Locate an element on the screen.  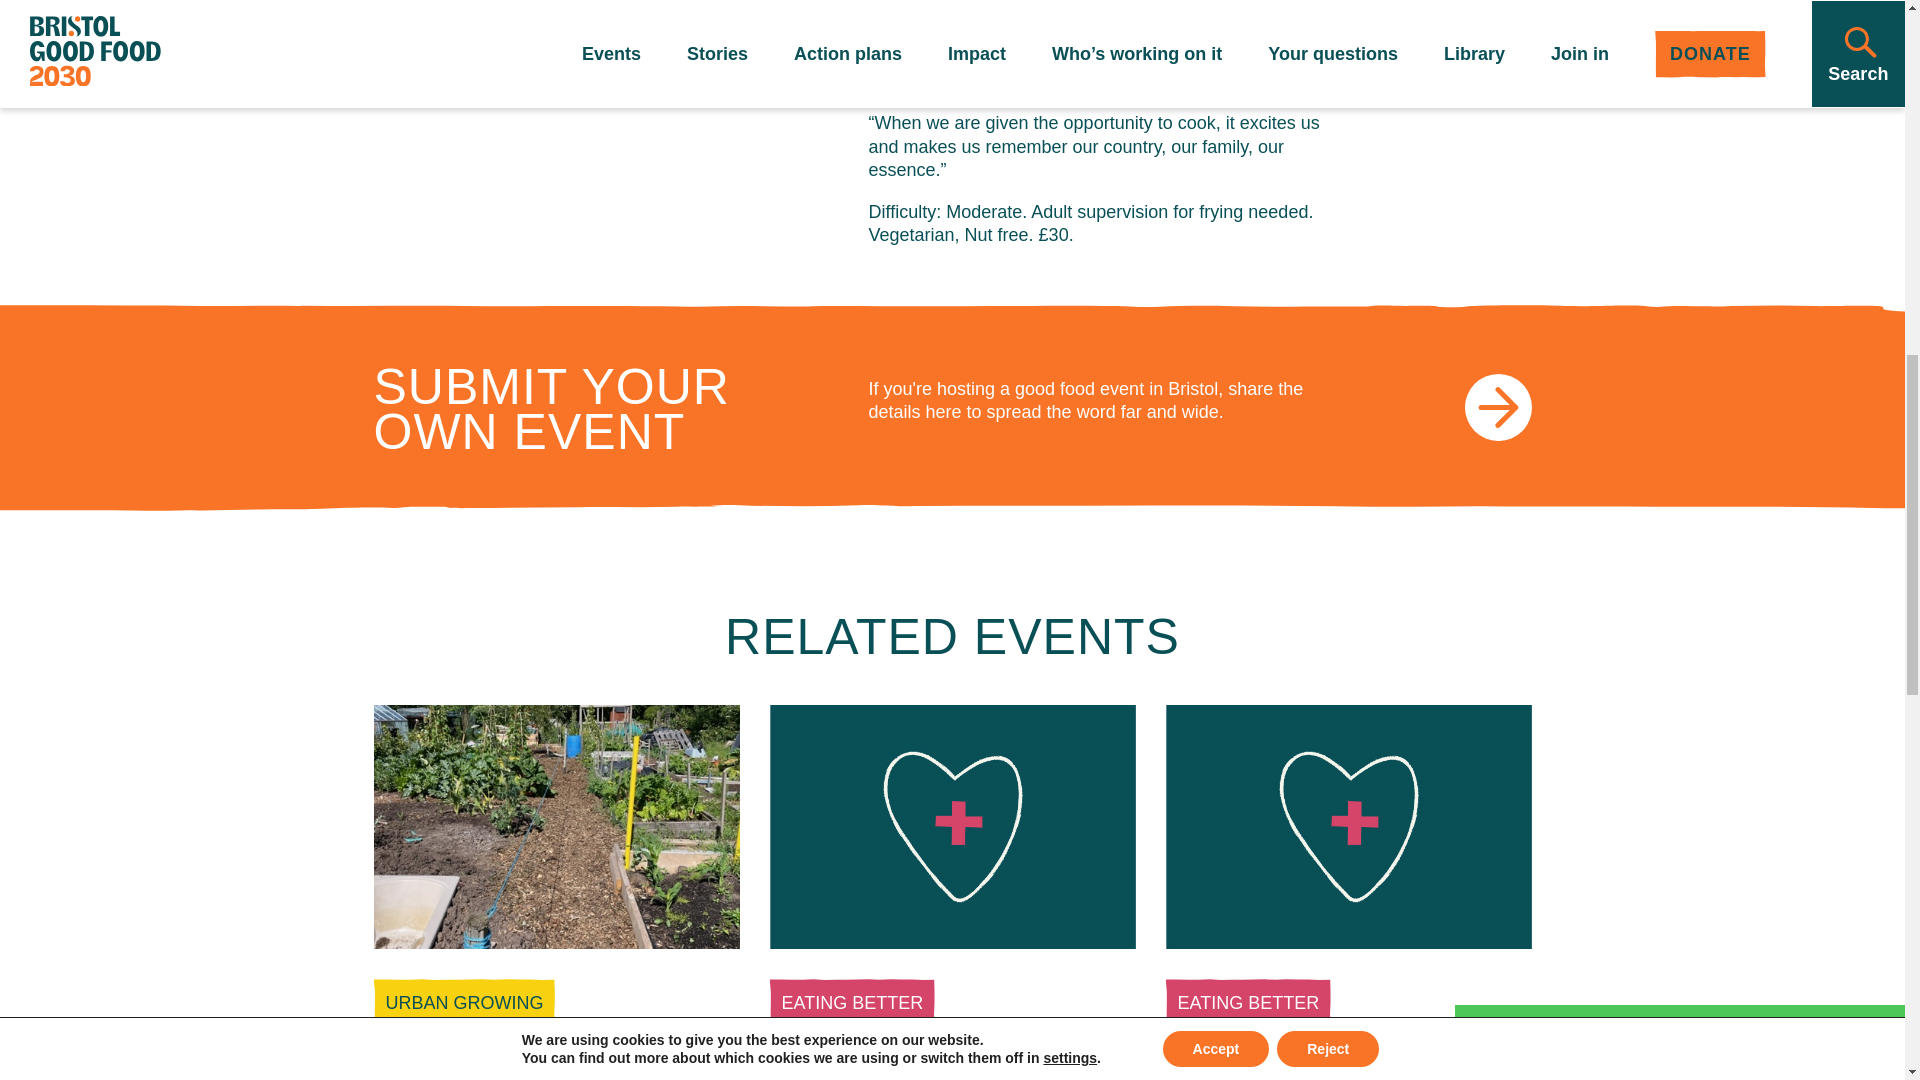
Tuesday Volunteering at The Community Farm is located at coordinates (945, 1076).